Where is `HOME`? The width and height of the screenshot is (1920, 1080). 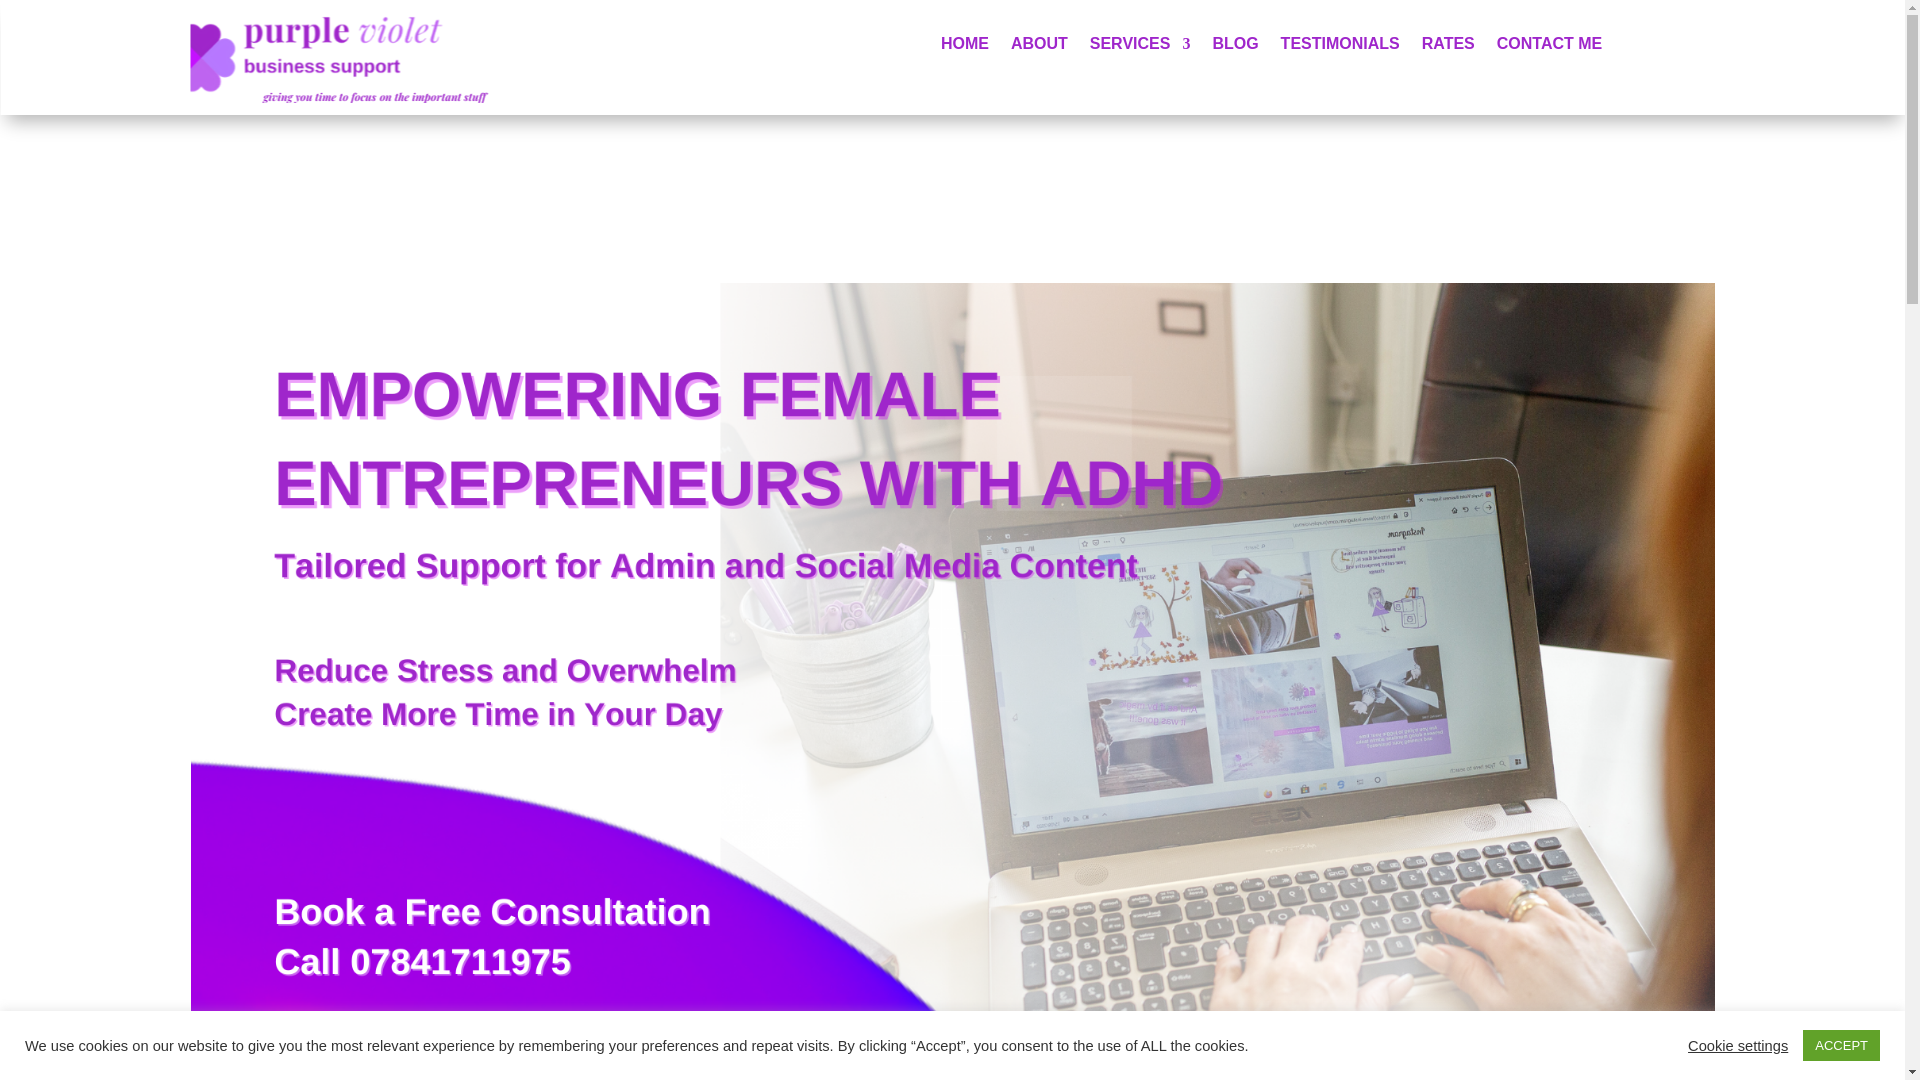
HOME is located at coordinates (964, 48).